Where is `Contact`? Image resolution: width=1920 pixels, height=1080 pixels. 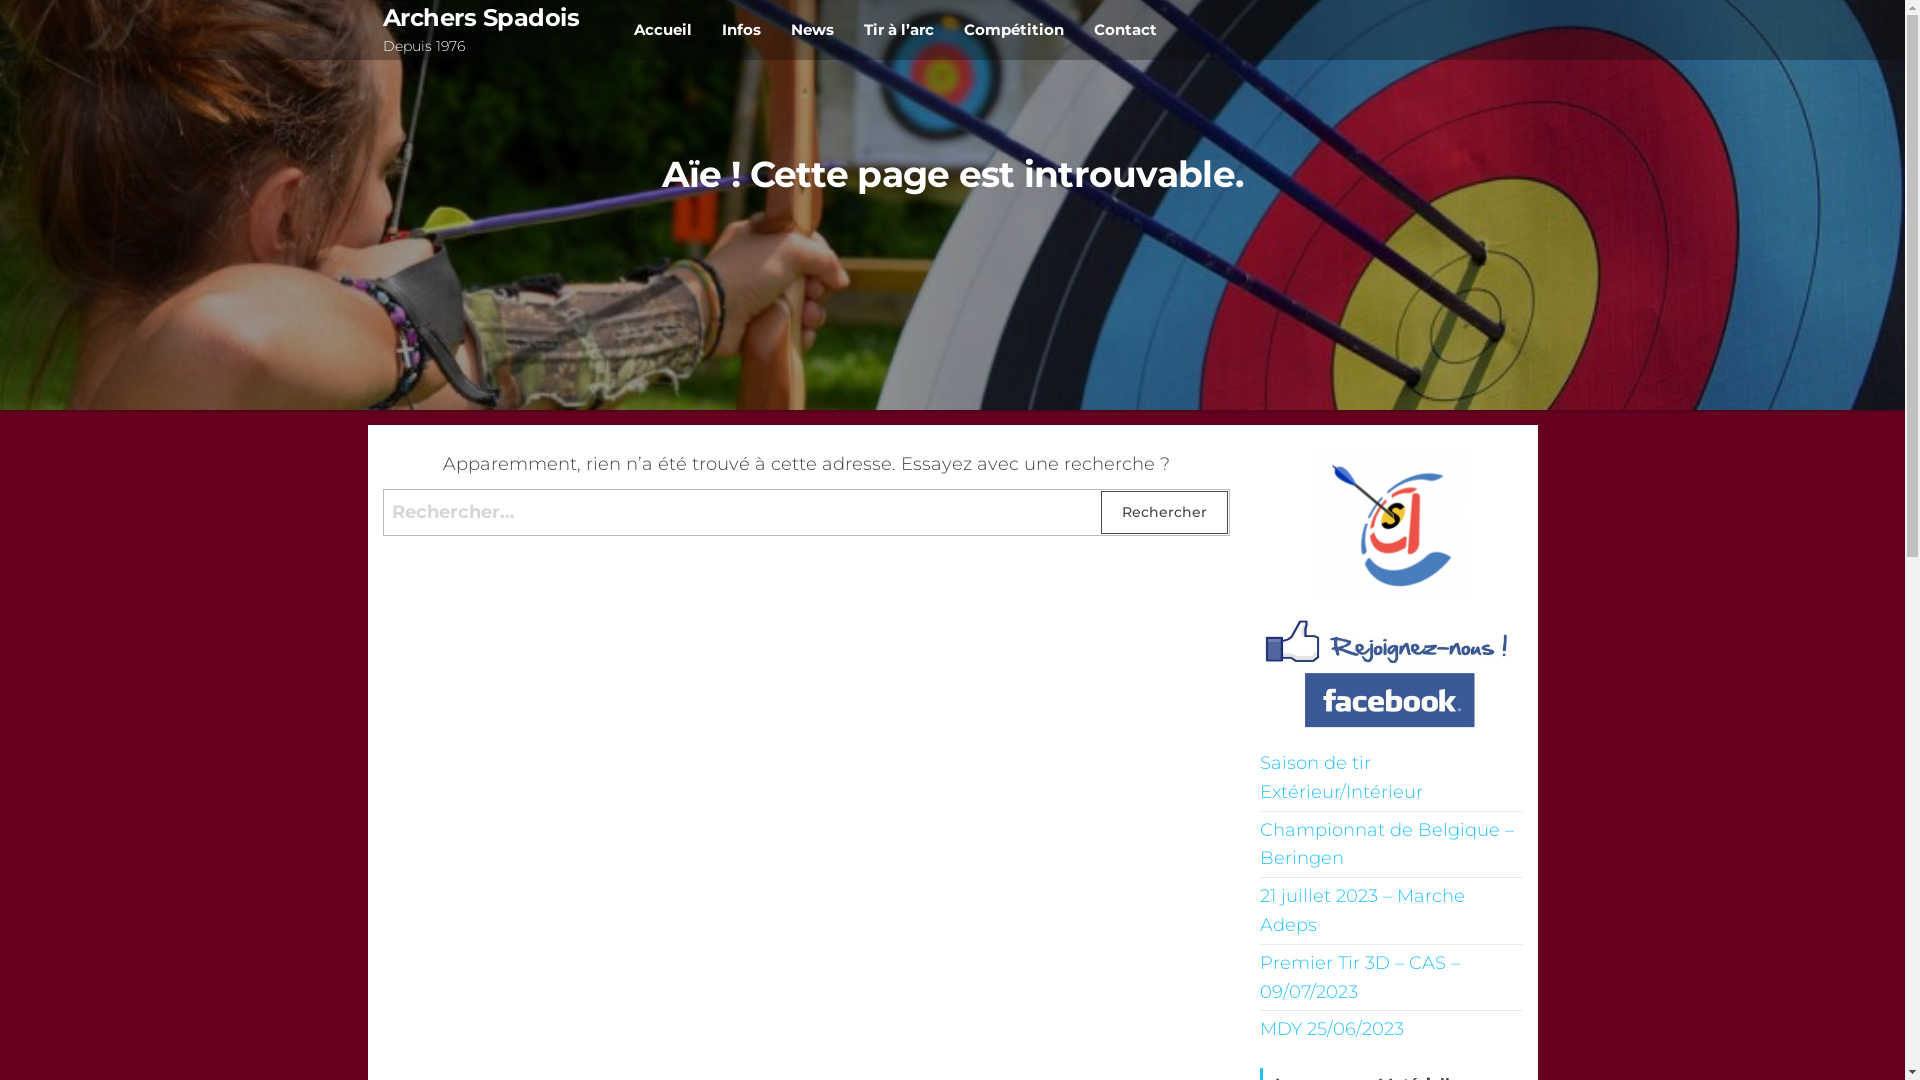 Contact is located at coordinates (1126, 30).